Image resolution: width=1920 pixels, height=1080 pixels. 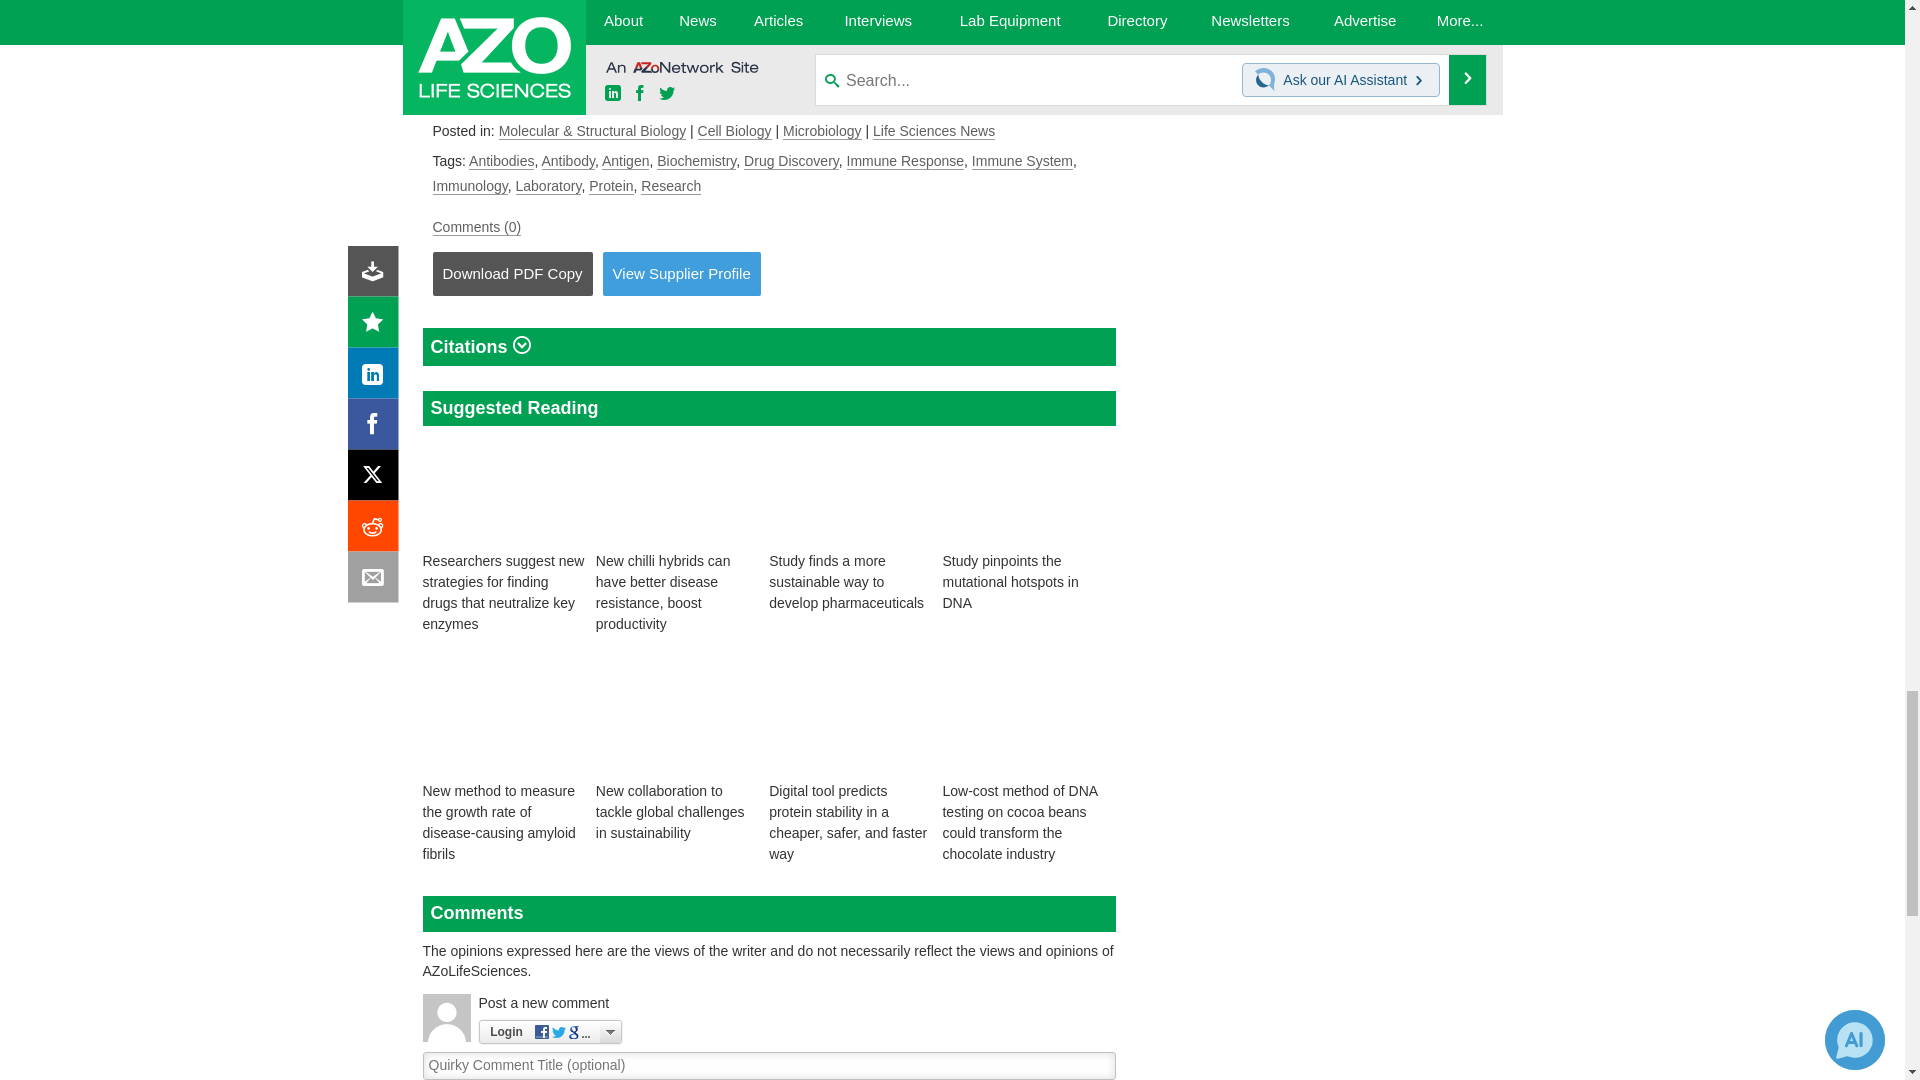 I want to click on Rate this 4 stars out of 5, so click(x=804, y=65).